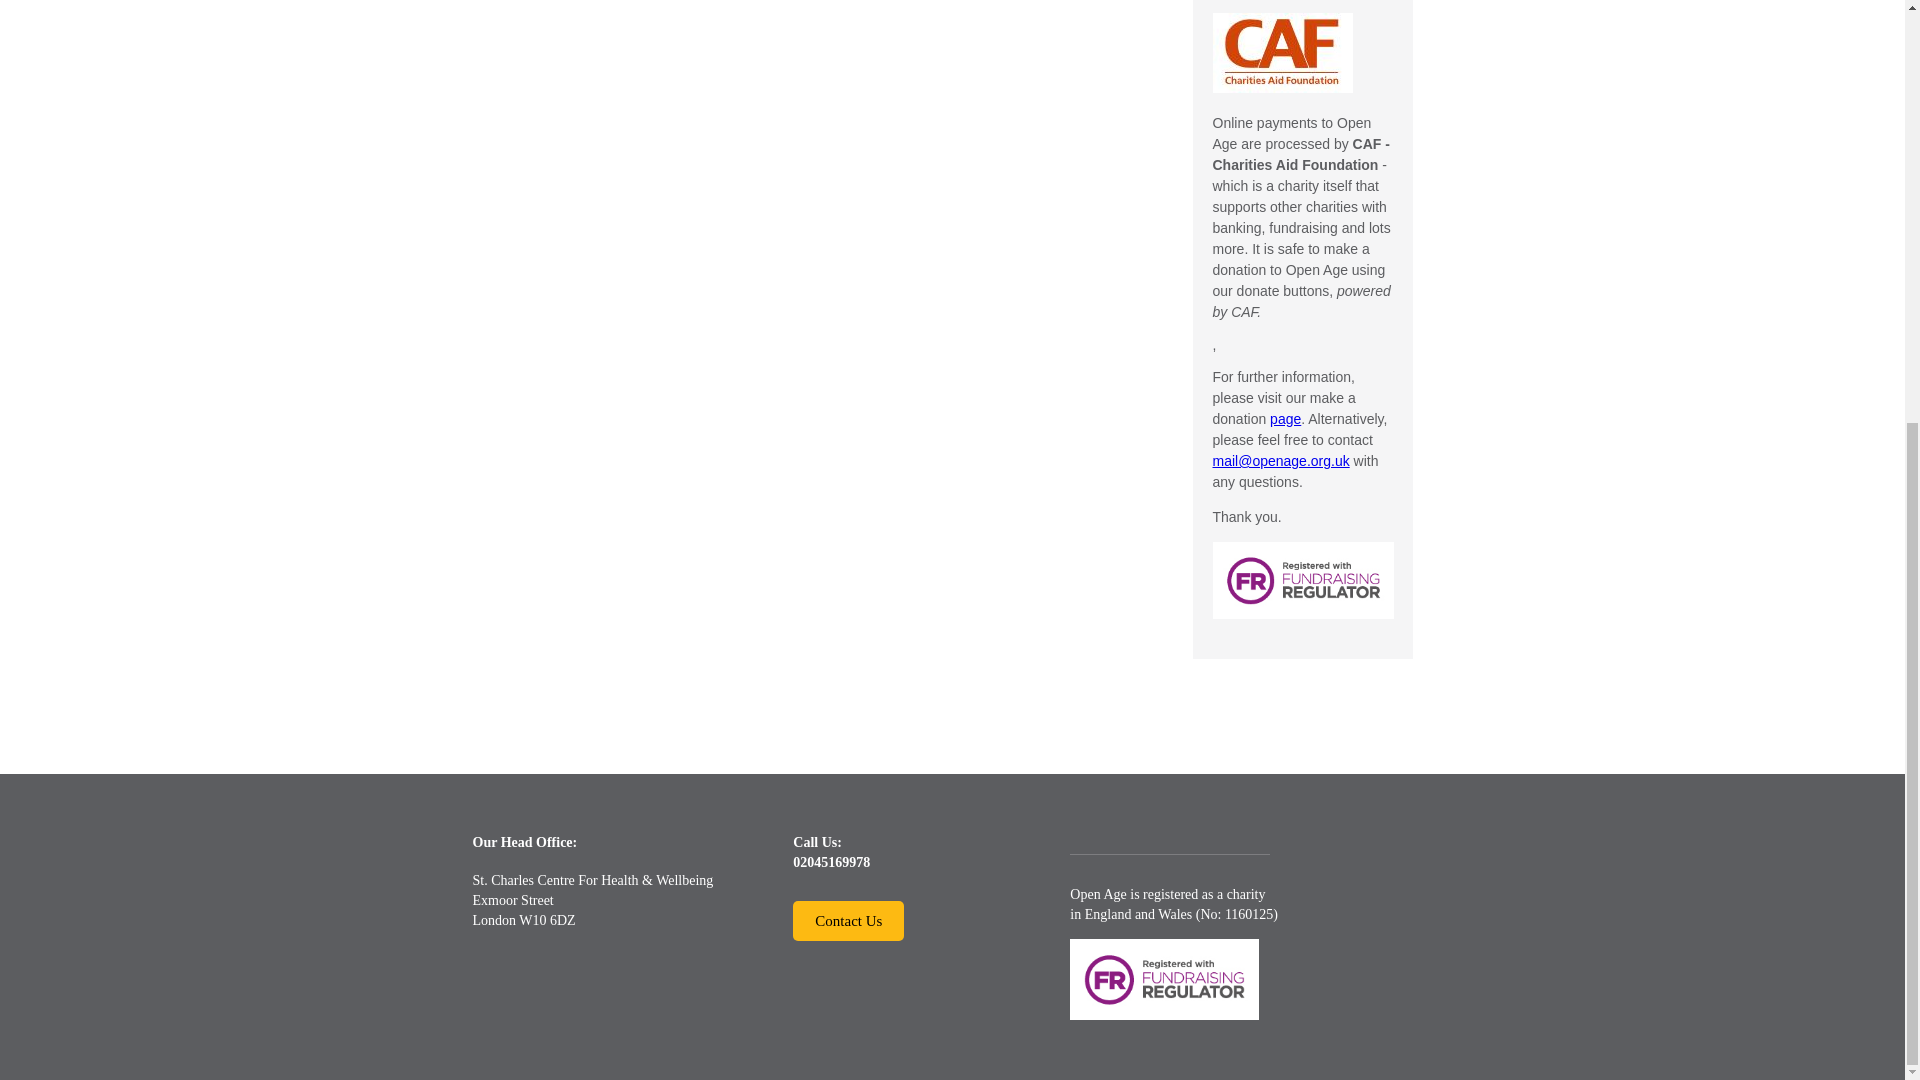  What do you see at coordinates (1285, 418) in the screenshot?
I see `page` at bounding box center [1285, 418].